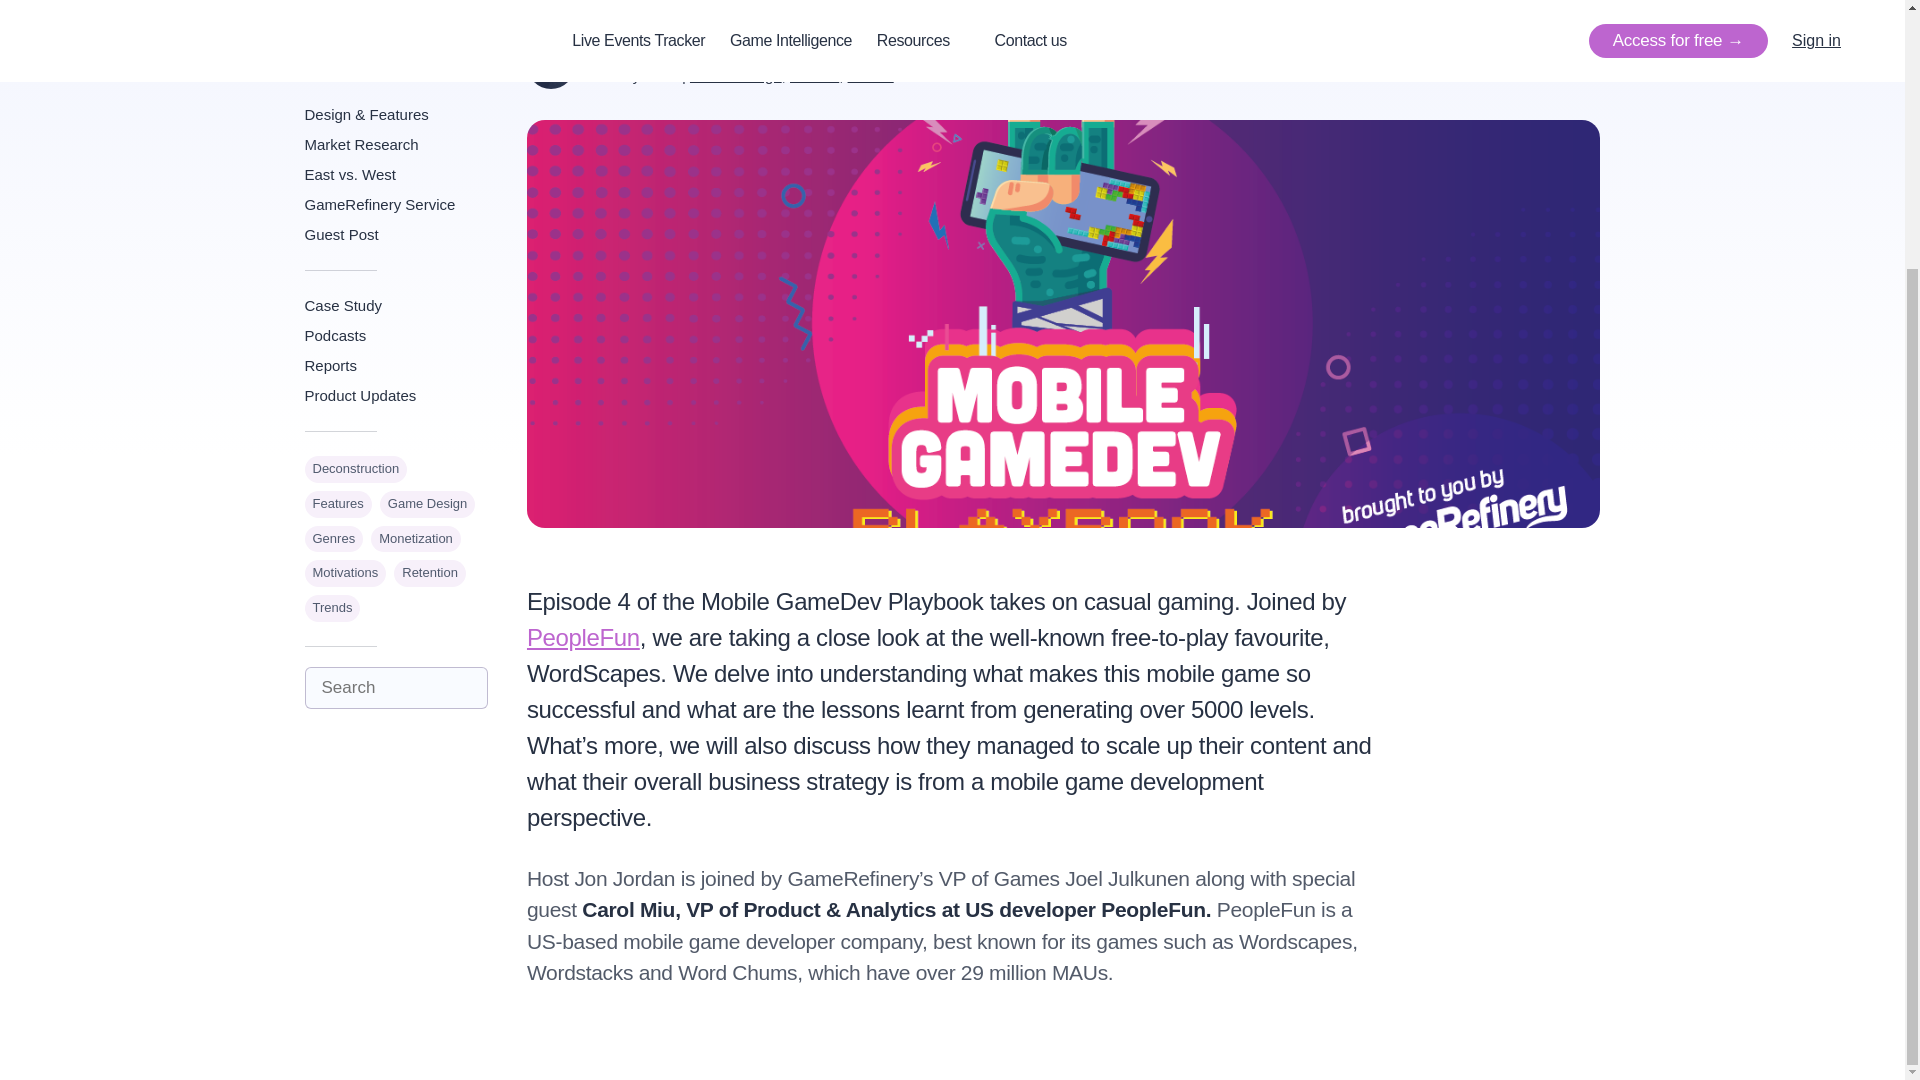 Image resolution: width=1920 pixels, height=1080 pixels. What do you see at coordinates (332, 286) in the screenshot?
I see `Genres` at bounding box center [332, 286].